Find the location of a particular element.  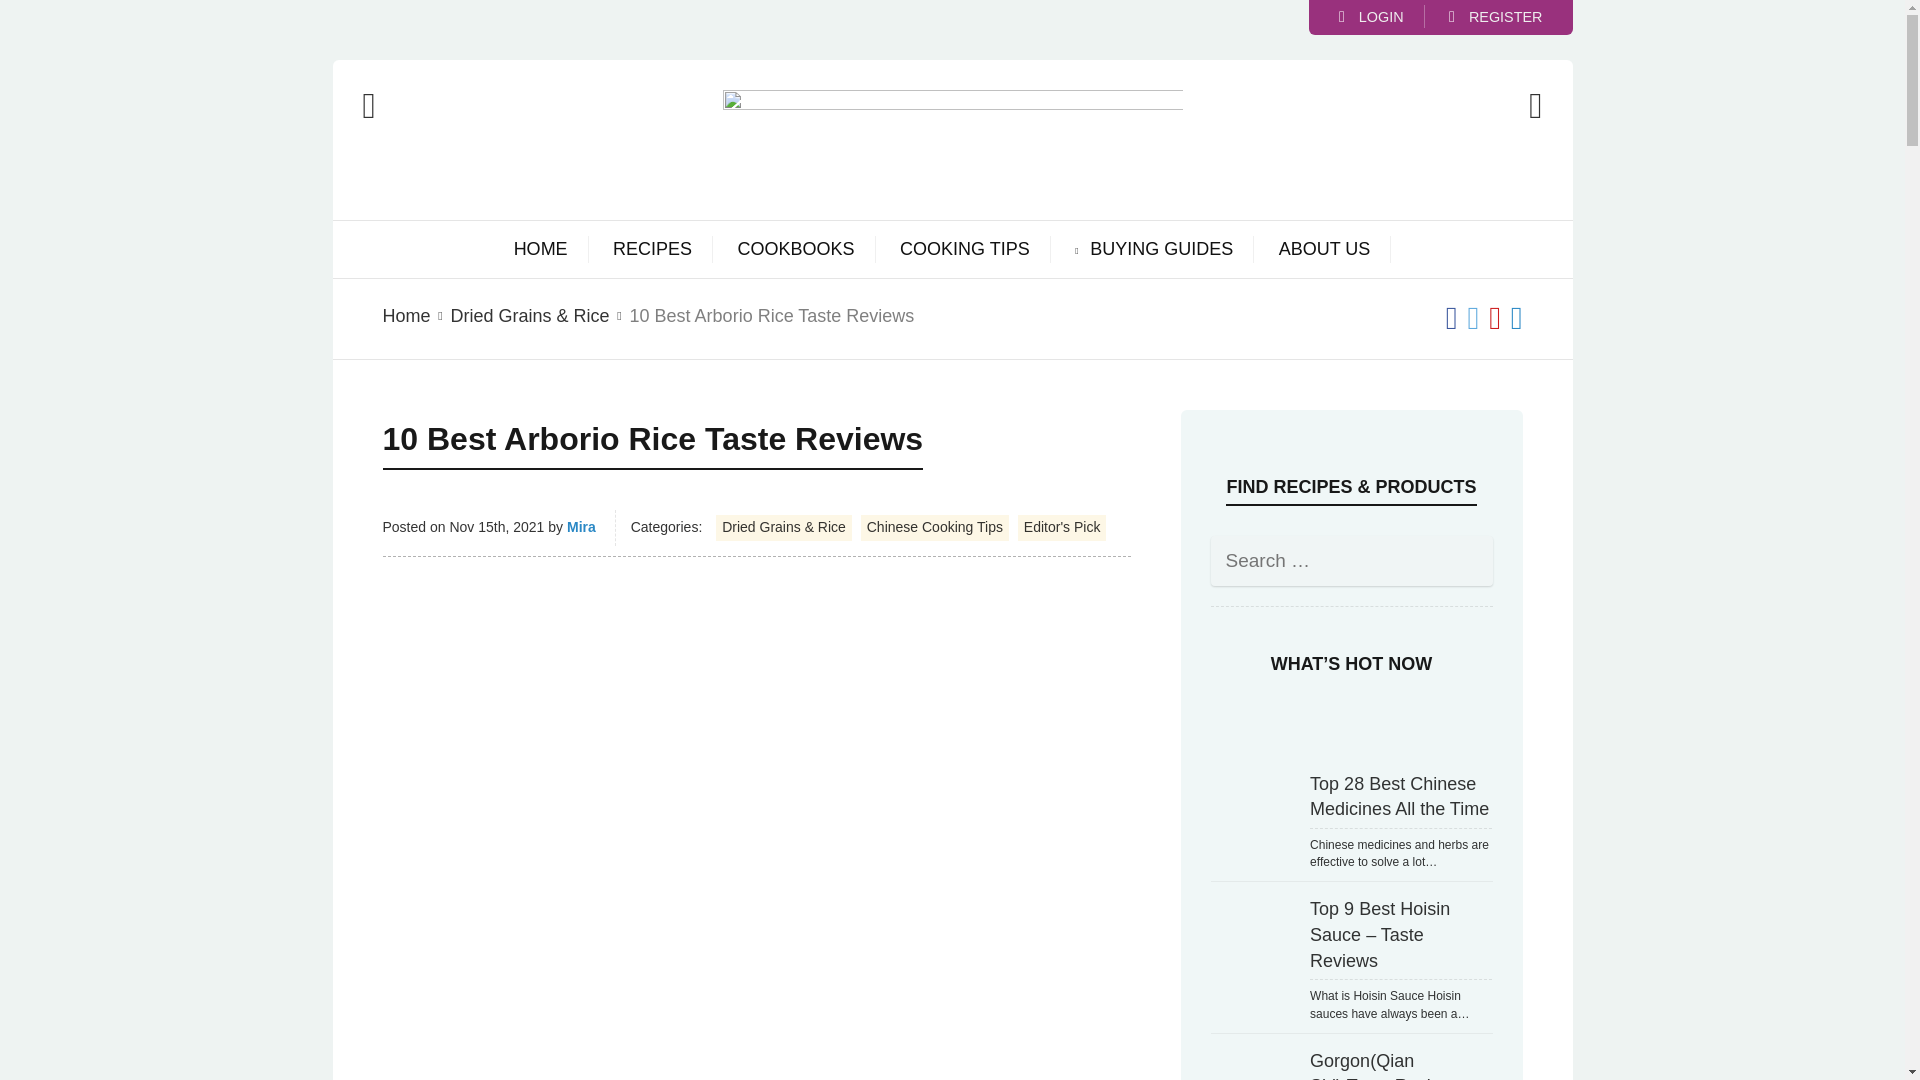

HOME is located at coordinates (541, 250).